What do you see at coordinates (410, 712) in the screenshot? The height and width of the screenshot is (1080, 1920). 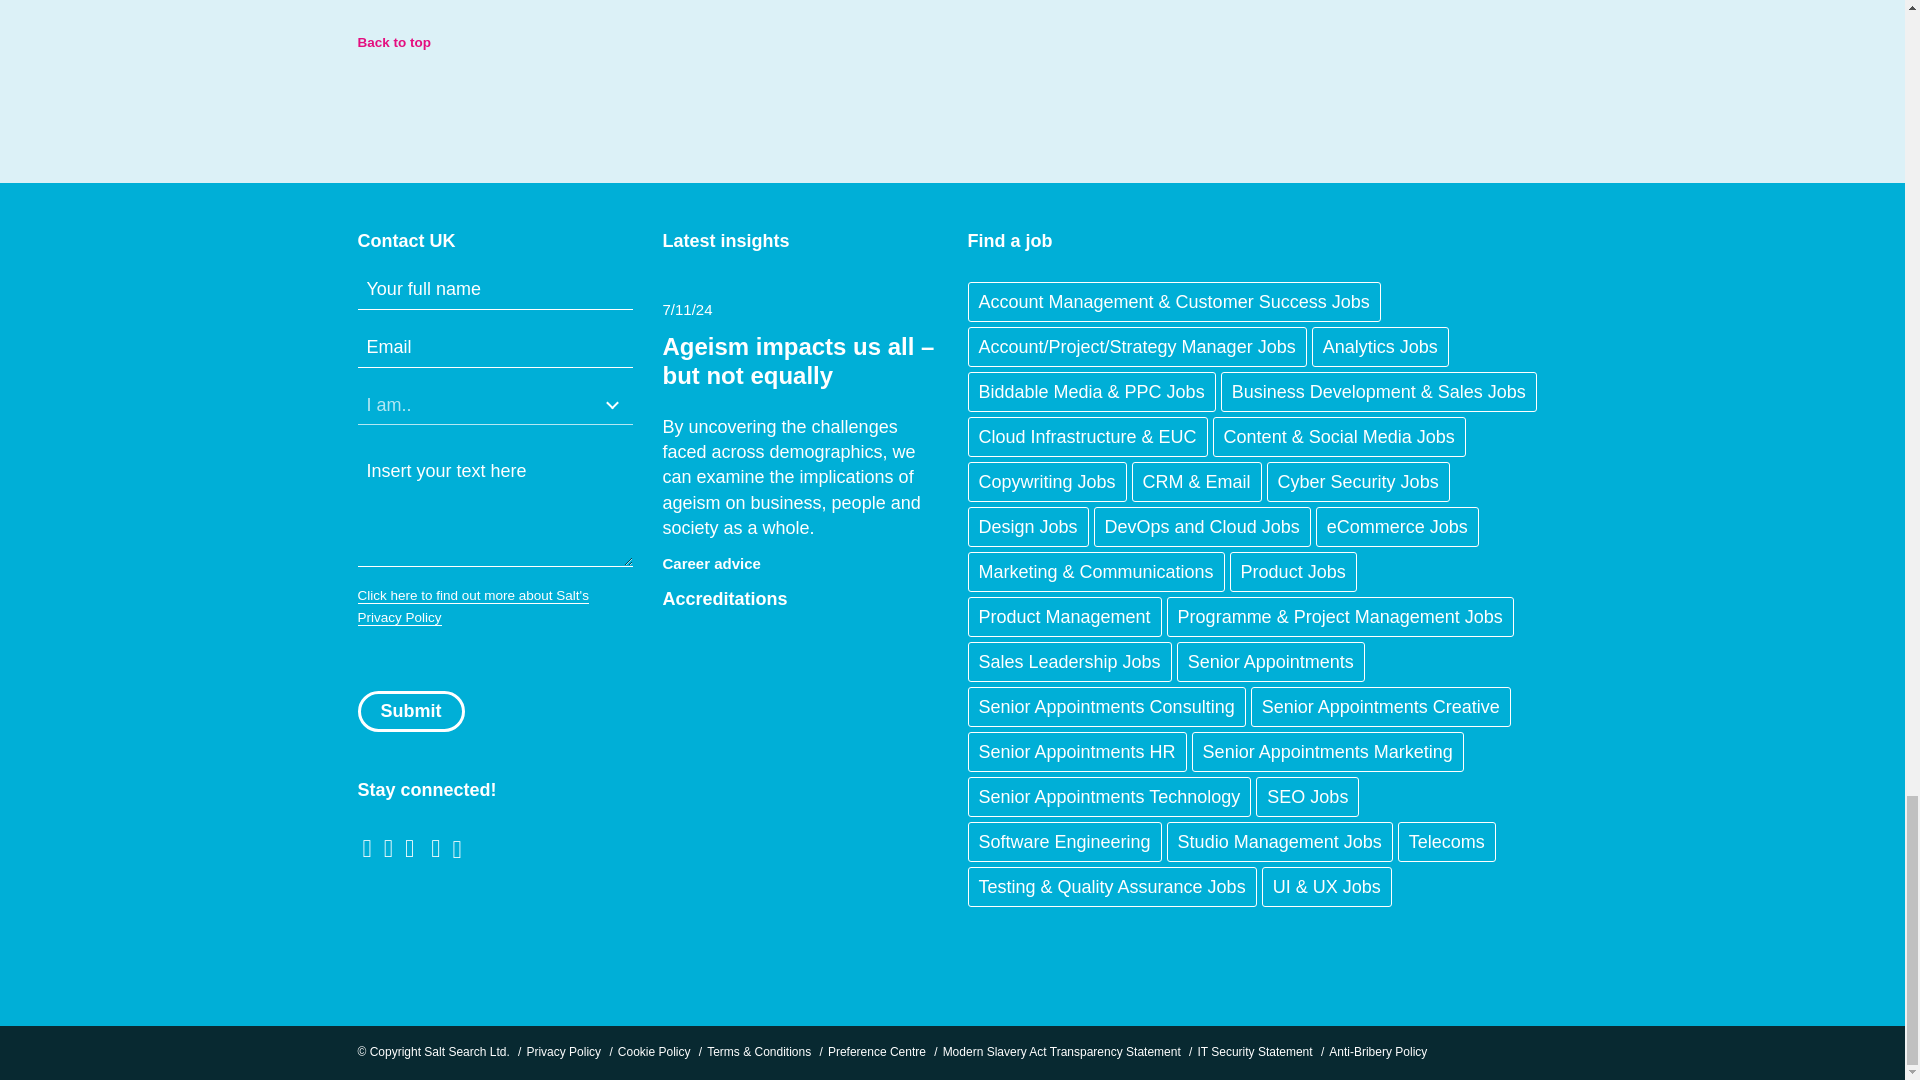 I see `Submit` at bounding box center [410, 712].